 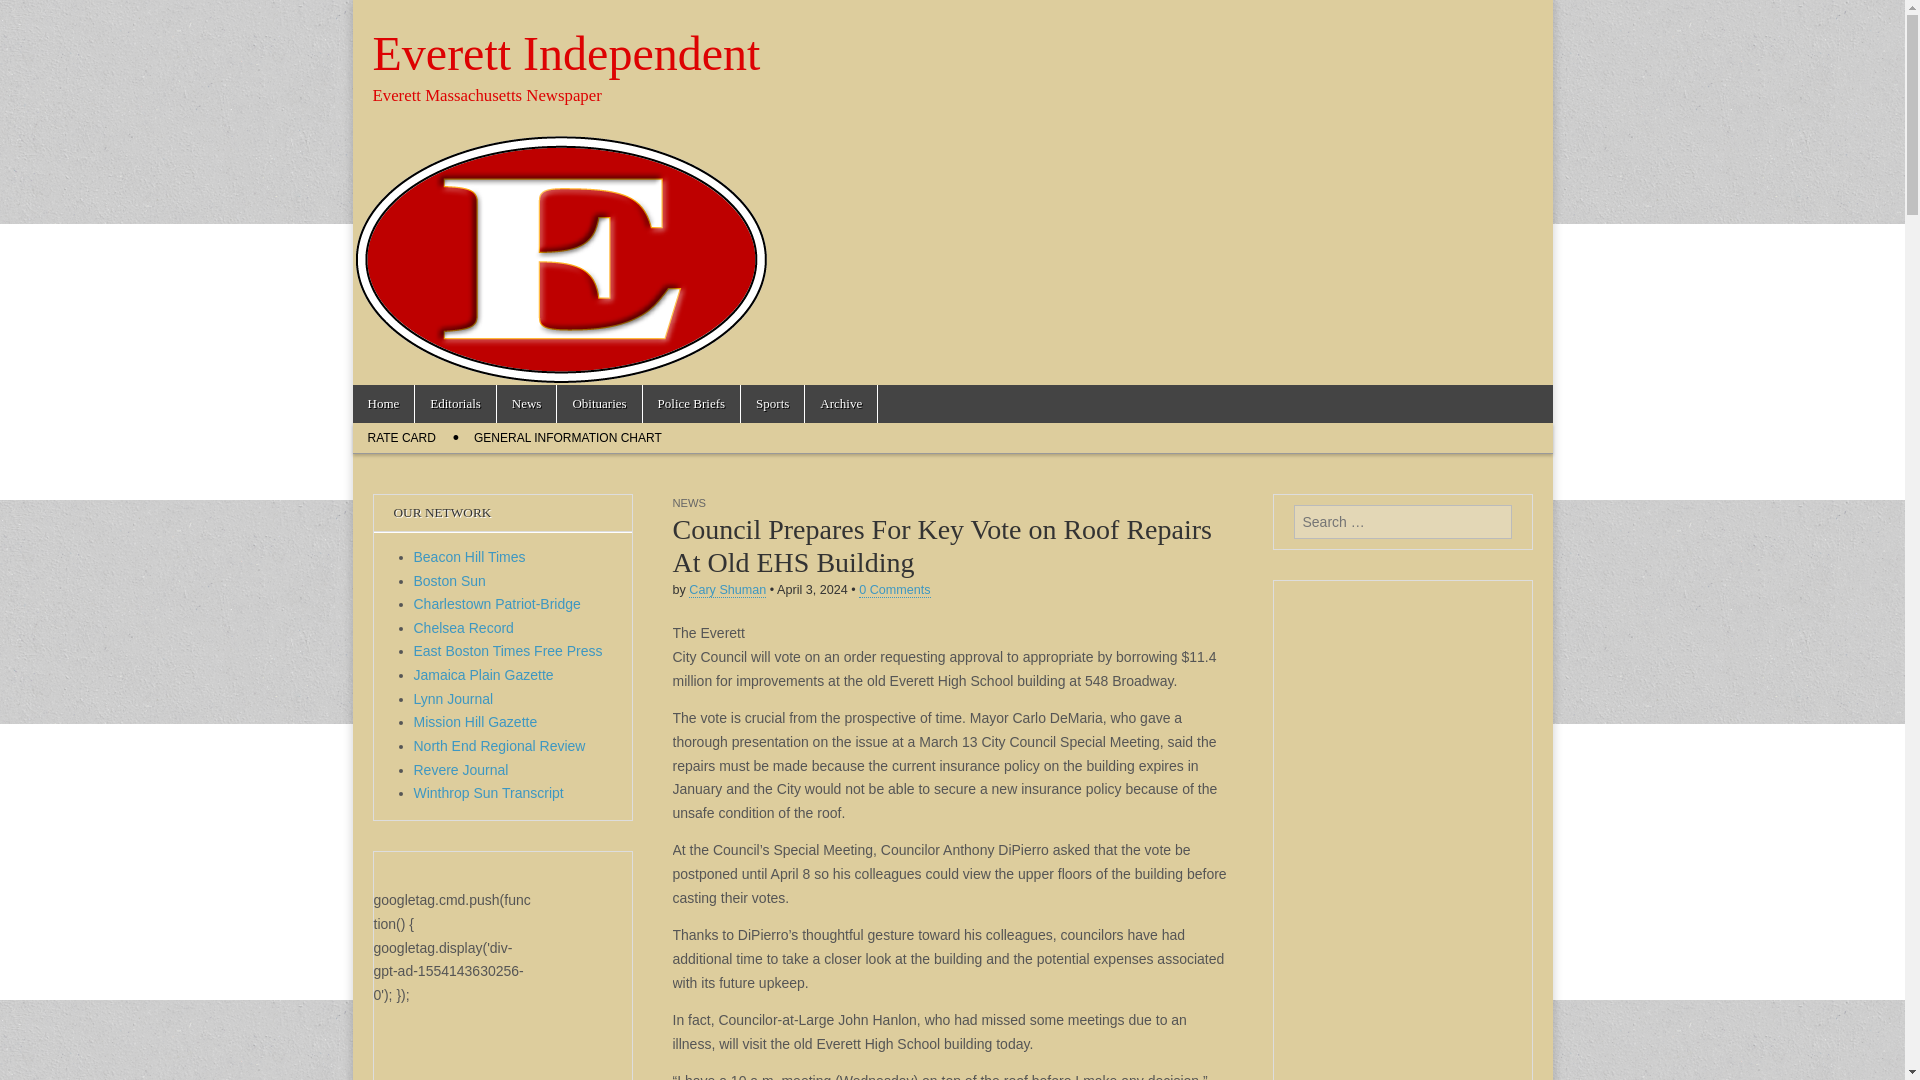 I want to click on 0 Comments, so click(x=894, y=590).